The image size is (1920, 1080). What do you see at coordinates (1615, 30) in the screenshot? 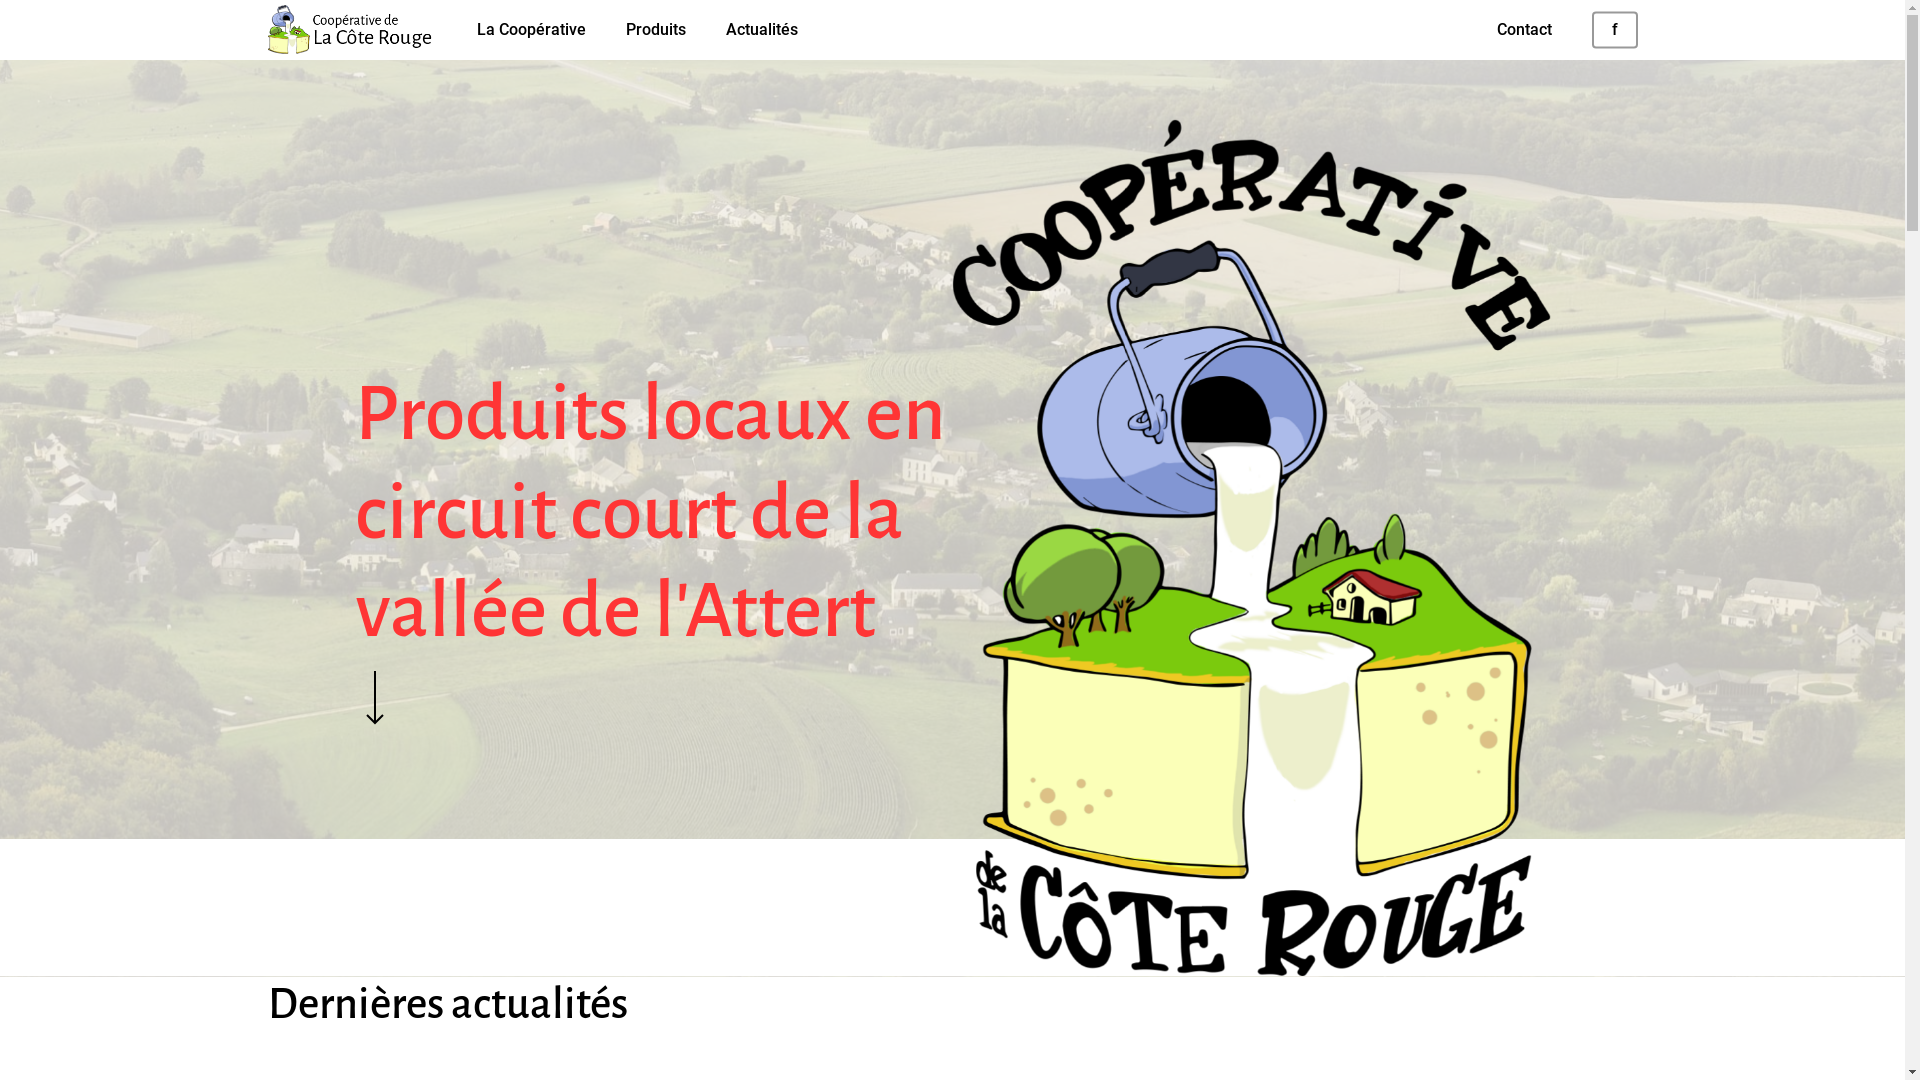
I see `f` at bounding box center [1615, 30].